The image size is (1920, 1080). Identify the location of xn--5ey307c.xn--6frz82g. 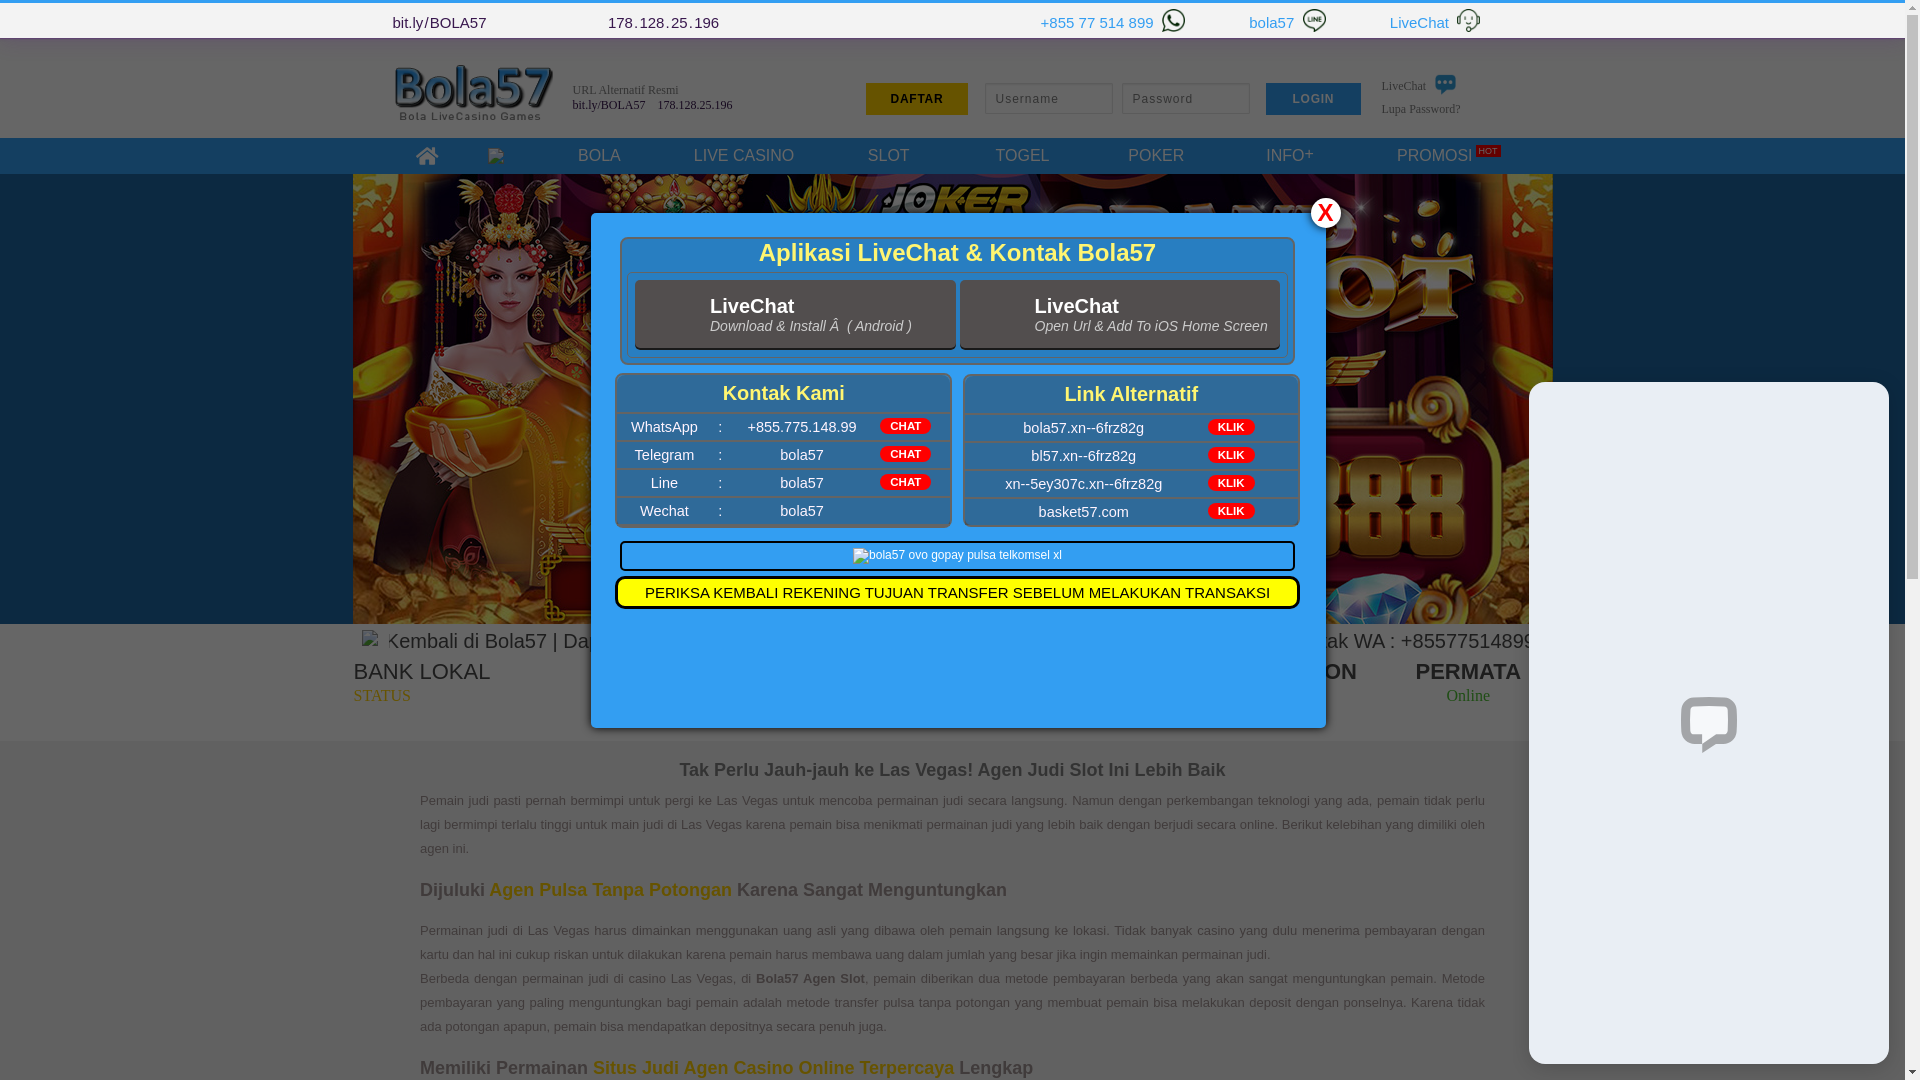
(1084, 484).